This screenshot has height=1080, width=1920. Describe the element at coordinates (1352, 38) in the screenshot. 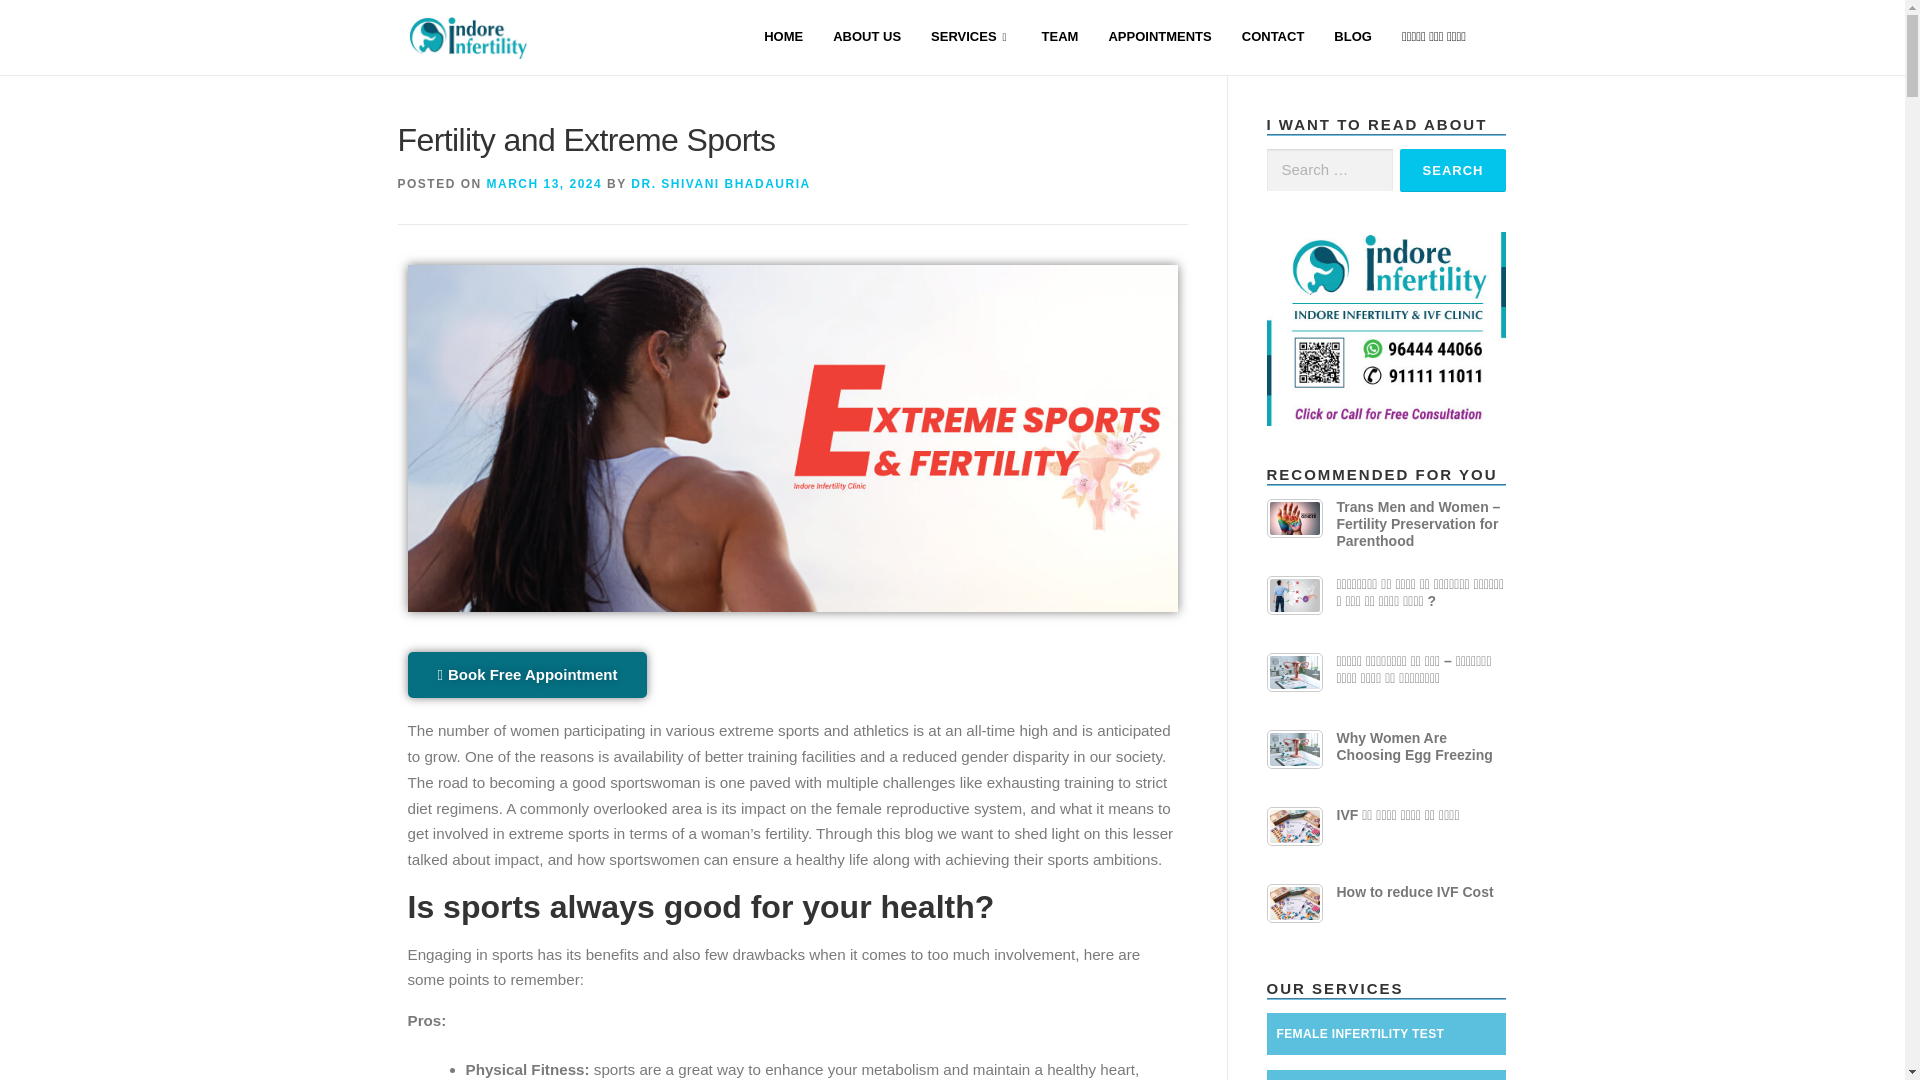

I see `BLOG` at that location.